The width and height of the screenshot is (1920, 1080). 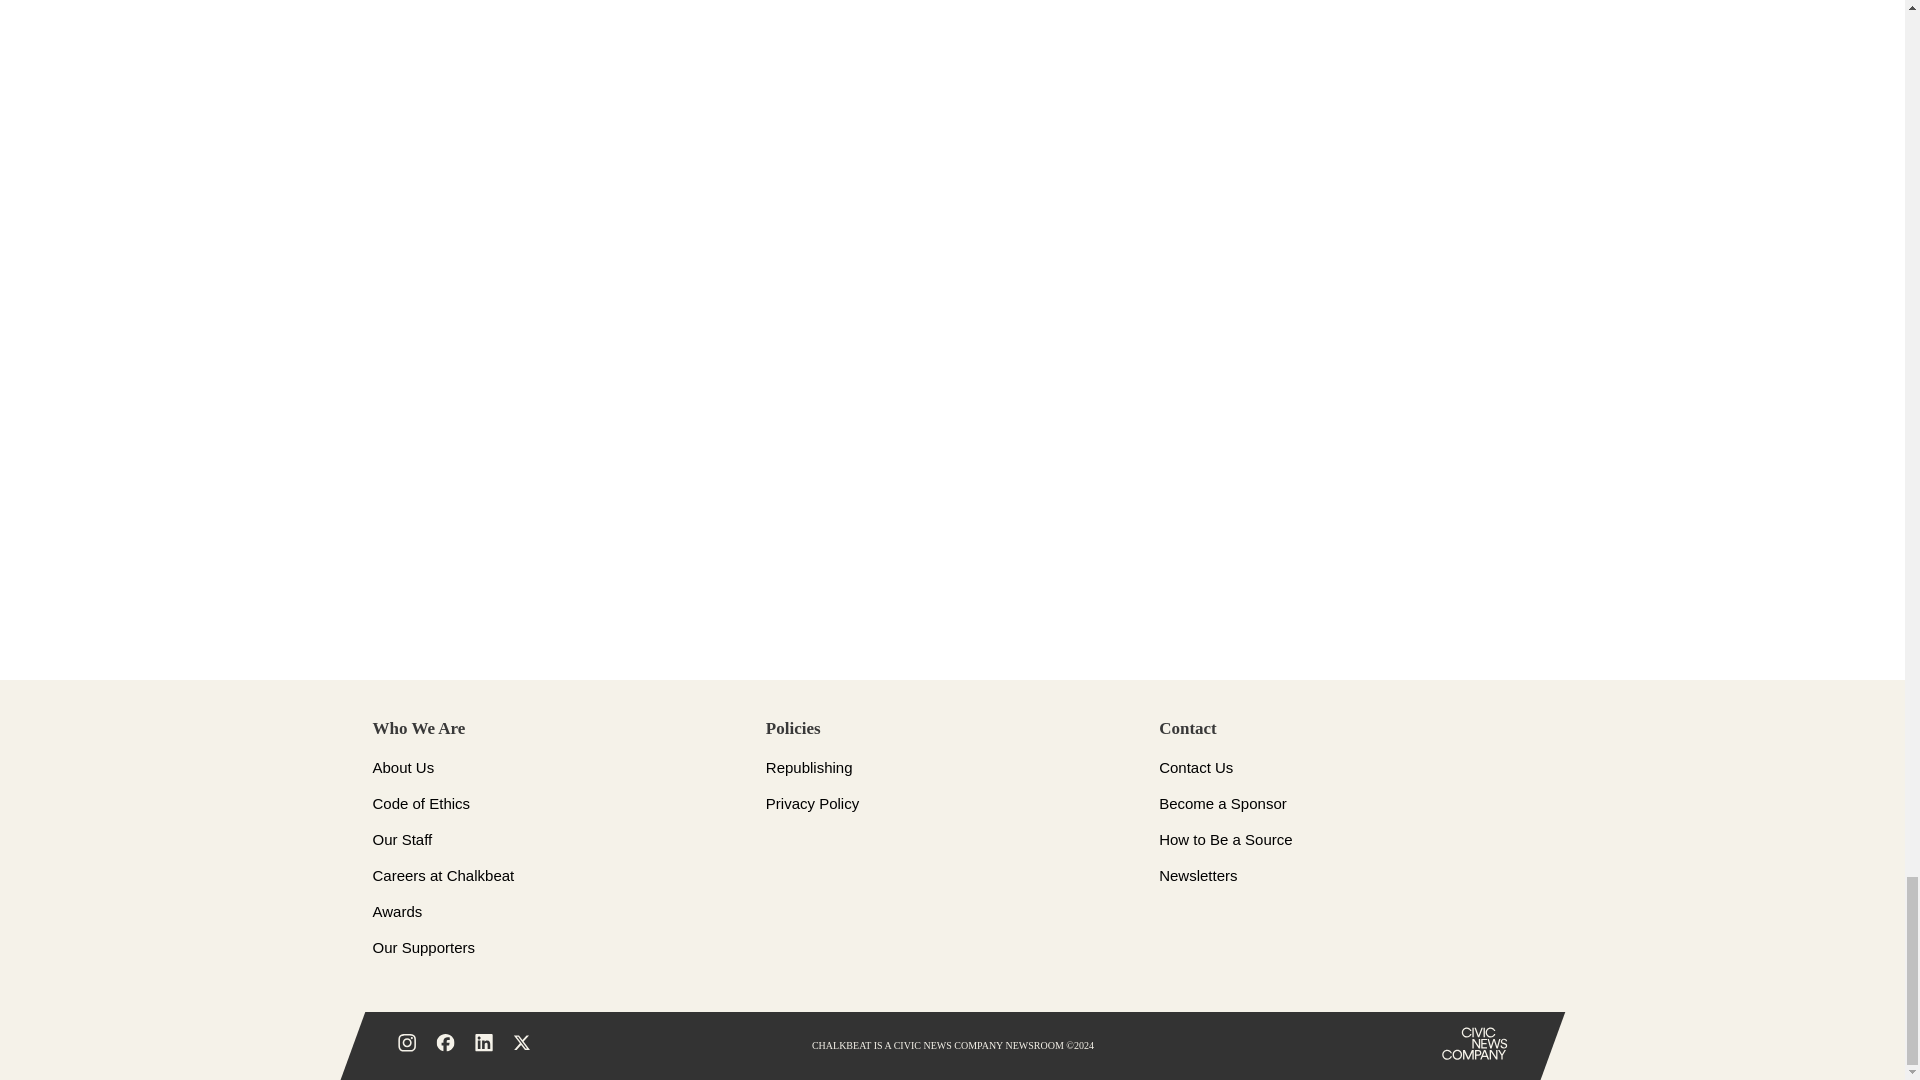 I want to click on Awards, so click(x=397, y=911).